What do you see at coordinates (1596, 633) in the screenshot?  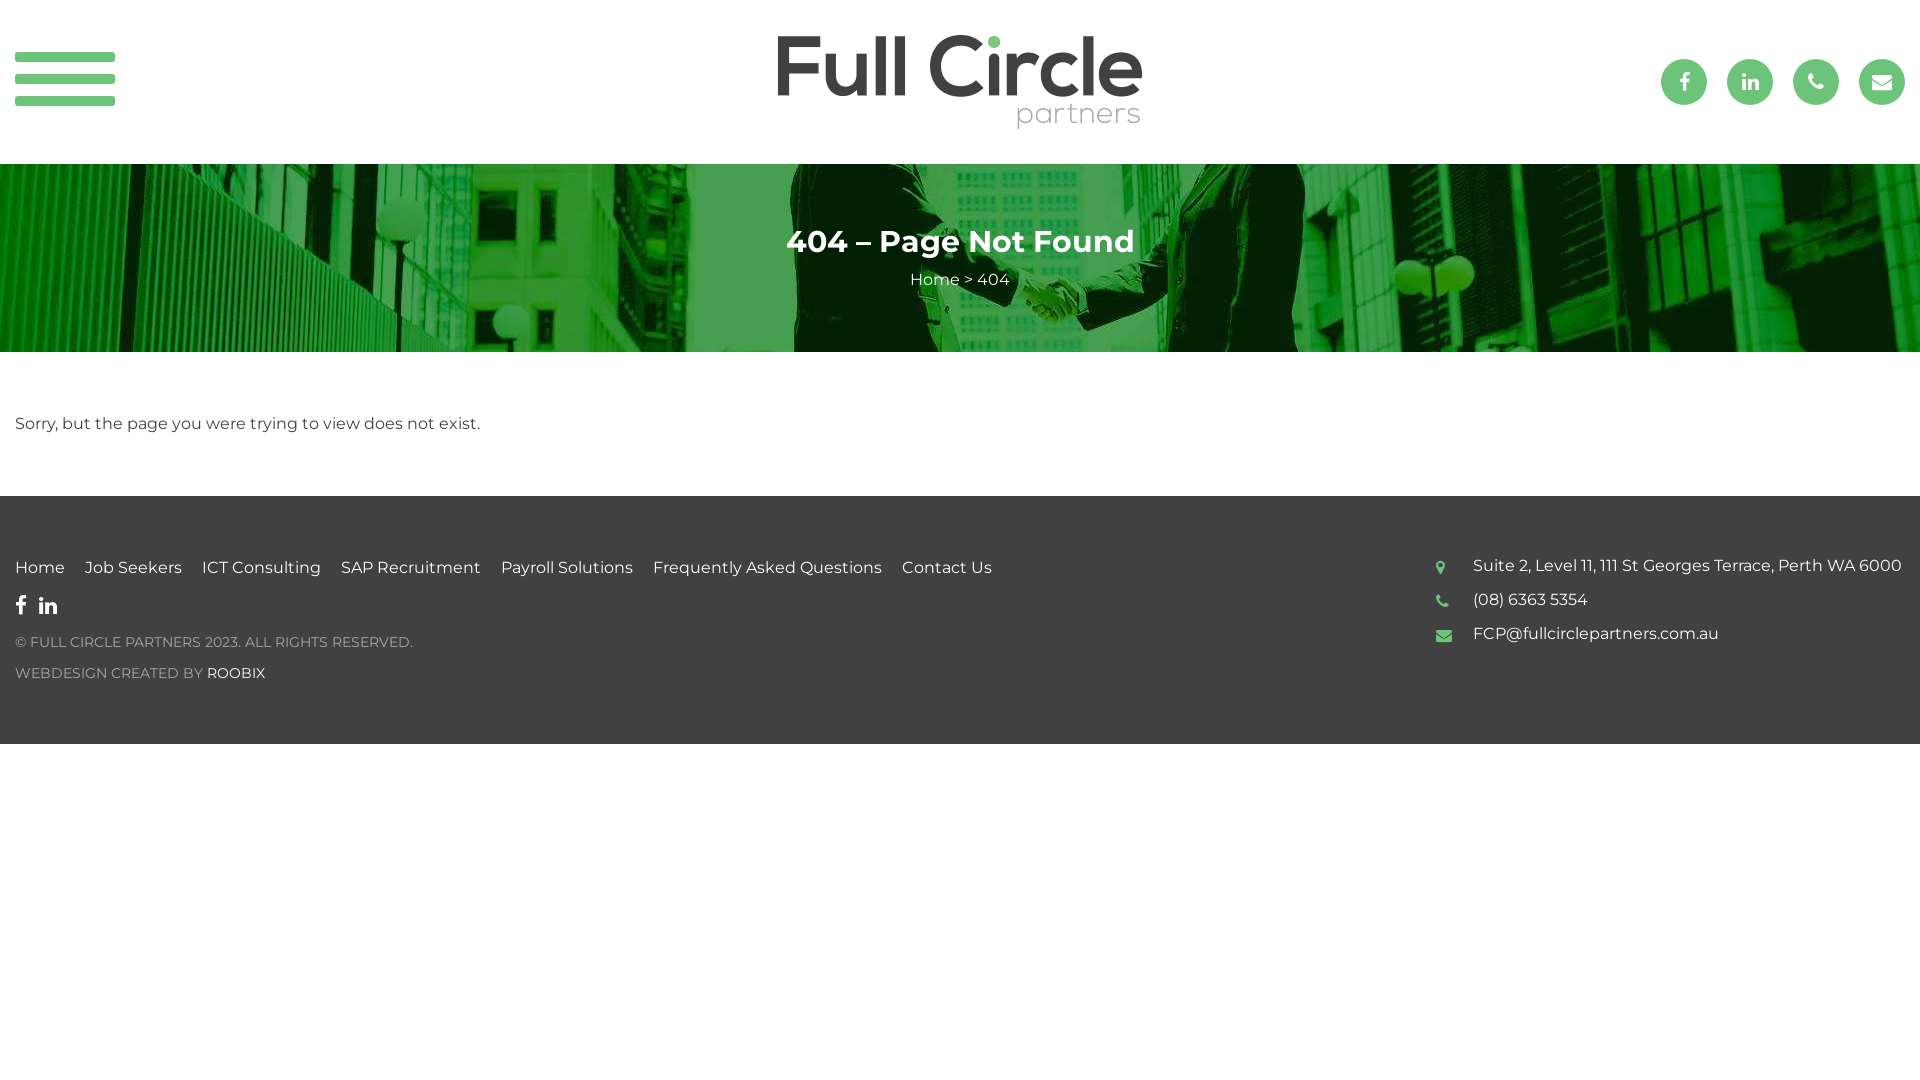 I see `FCP@fullcirclepartners.com.au` at bounding box center [1596, 633].